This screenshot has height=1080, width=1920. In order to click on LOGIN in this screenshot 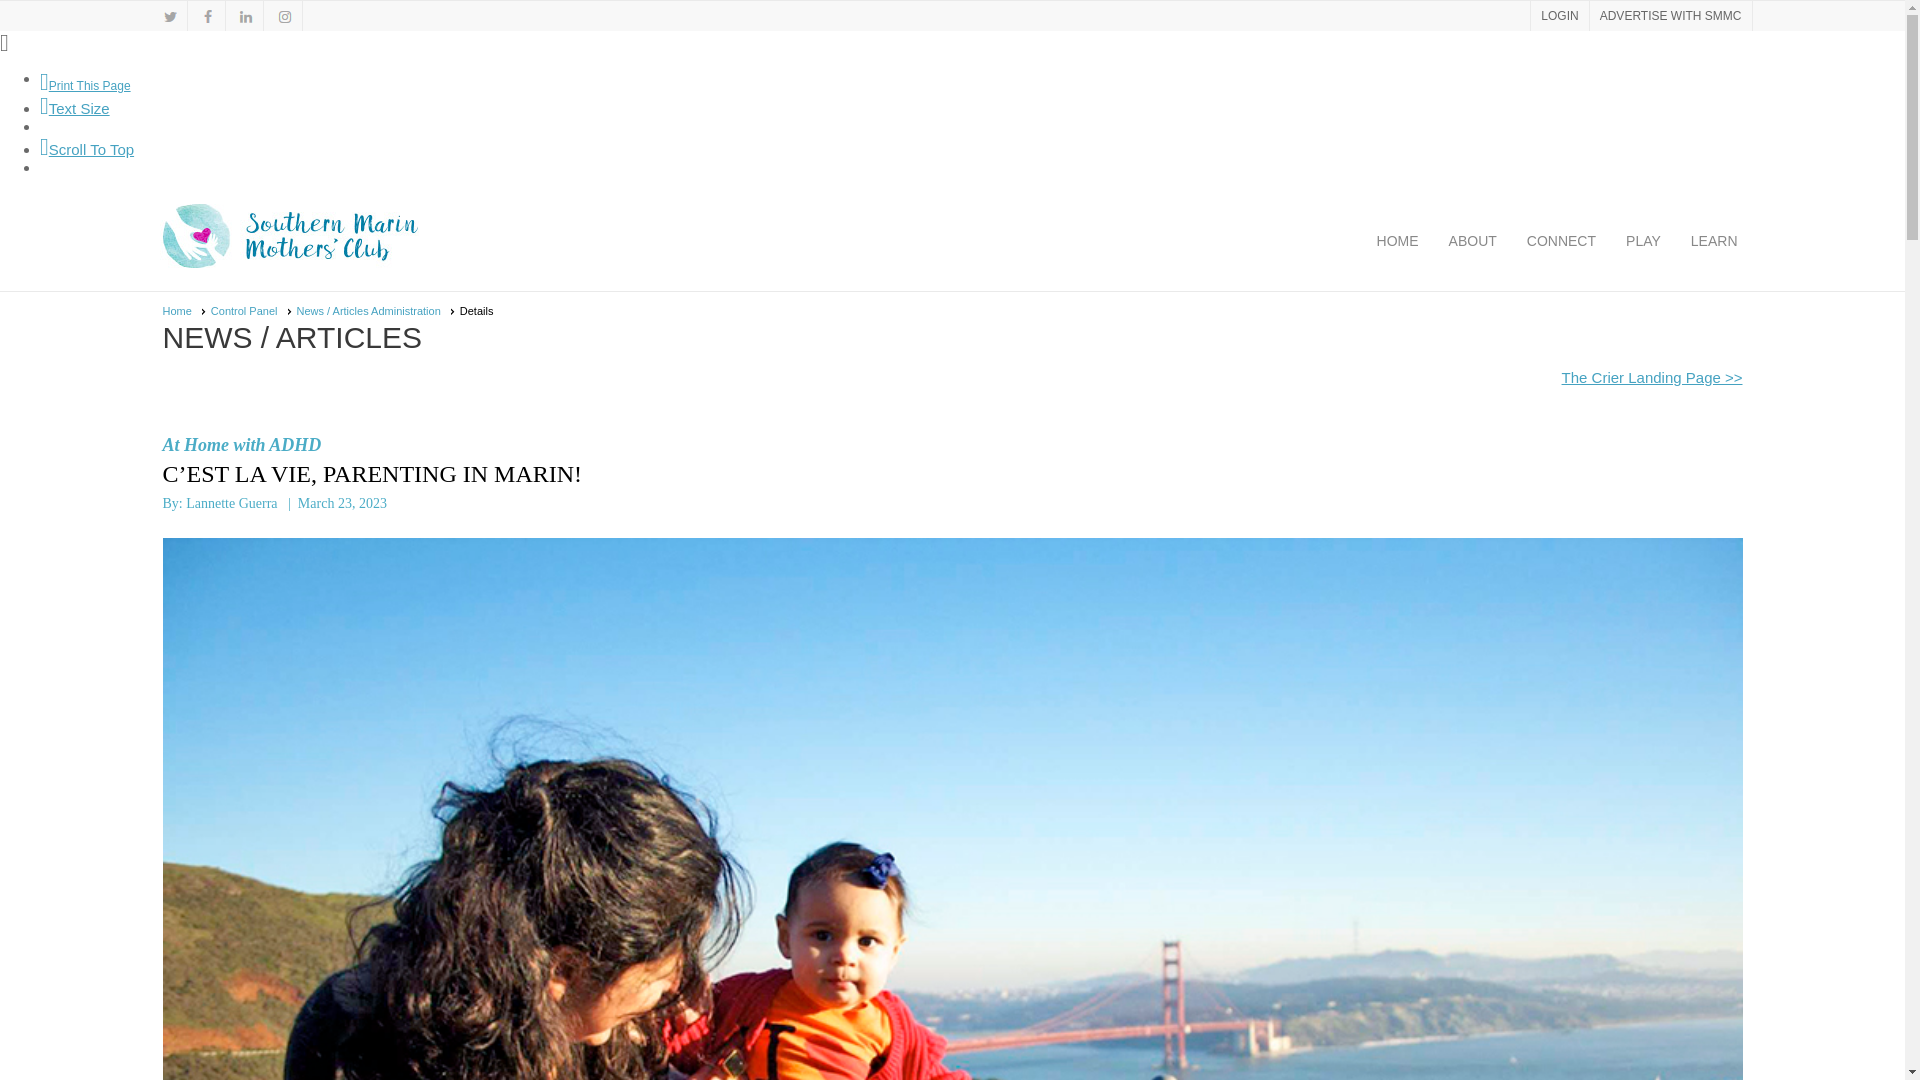, I will do `click(1558, 16)`.